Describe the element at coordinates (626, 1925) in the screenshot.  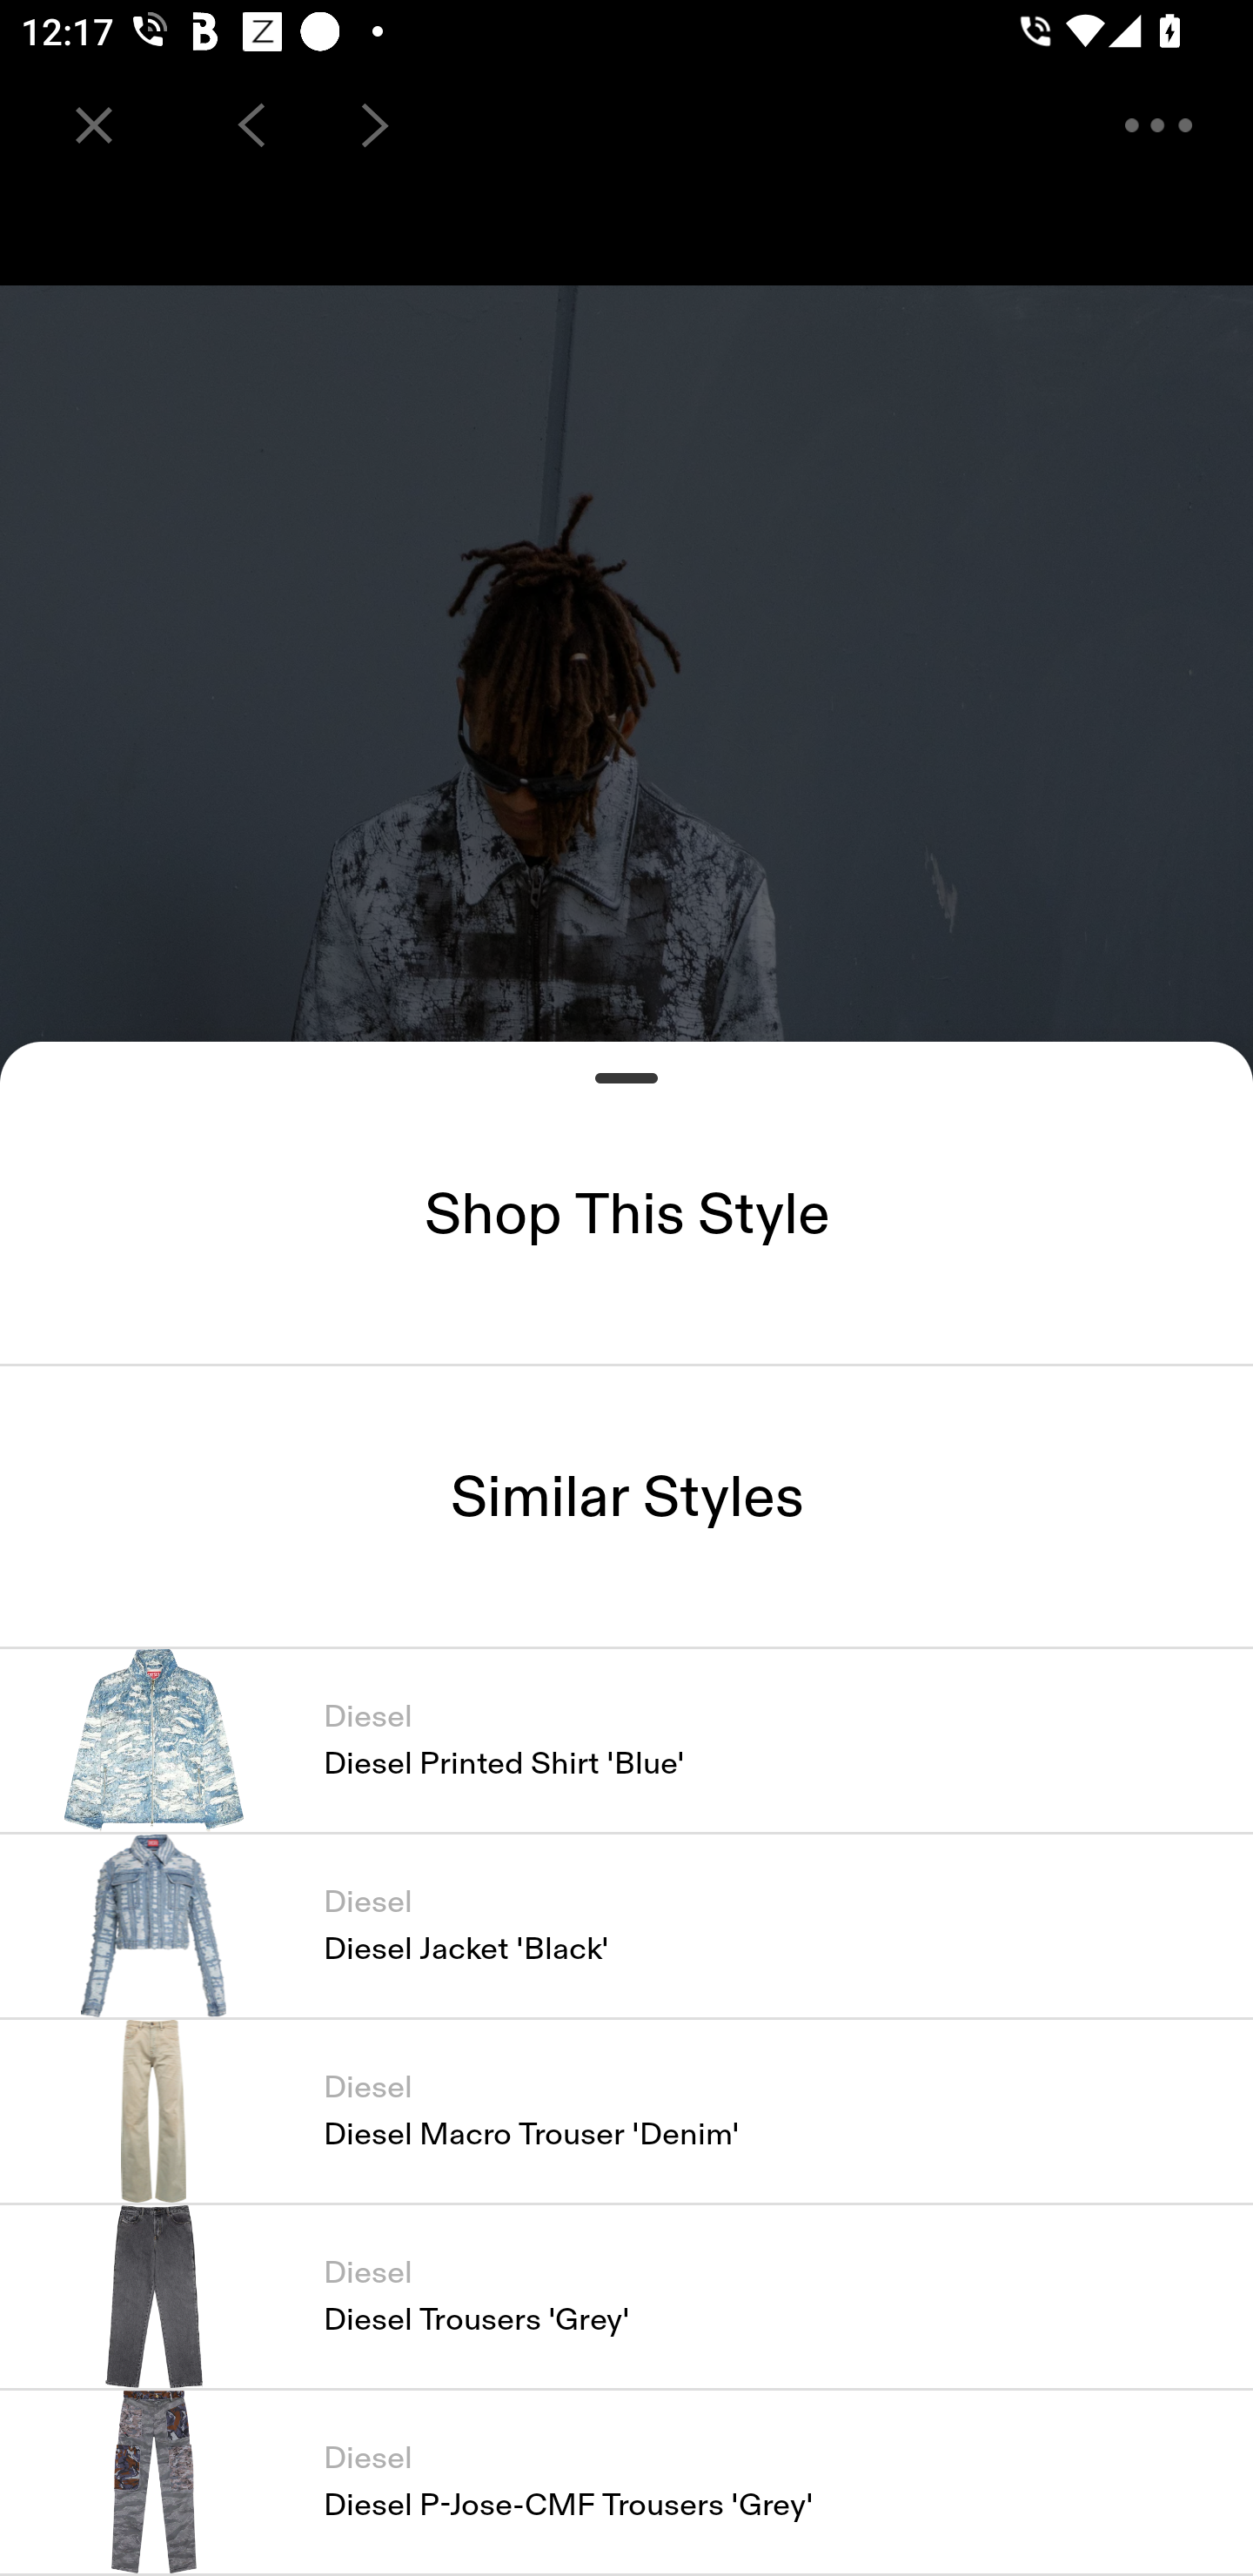
I see `Diesel Diesel Jacket 'Black'` at that location.